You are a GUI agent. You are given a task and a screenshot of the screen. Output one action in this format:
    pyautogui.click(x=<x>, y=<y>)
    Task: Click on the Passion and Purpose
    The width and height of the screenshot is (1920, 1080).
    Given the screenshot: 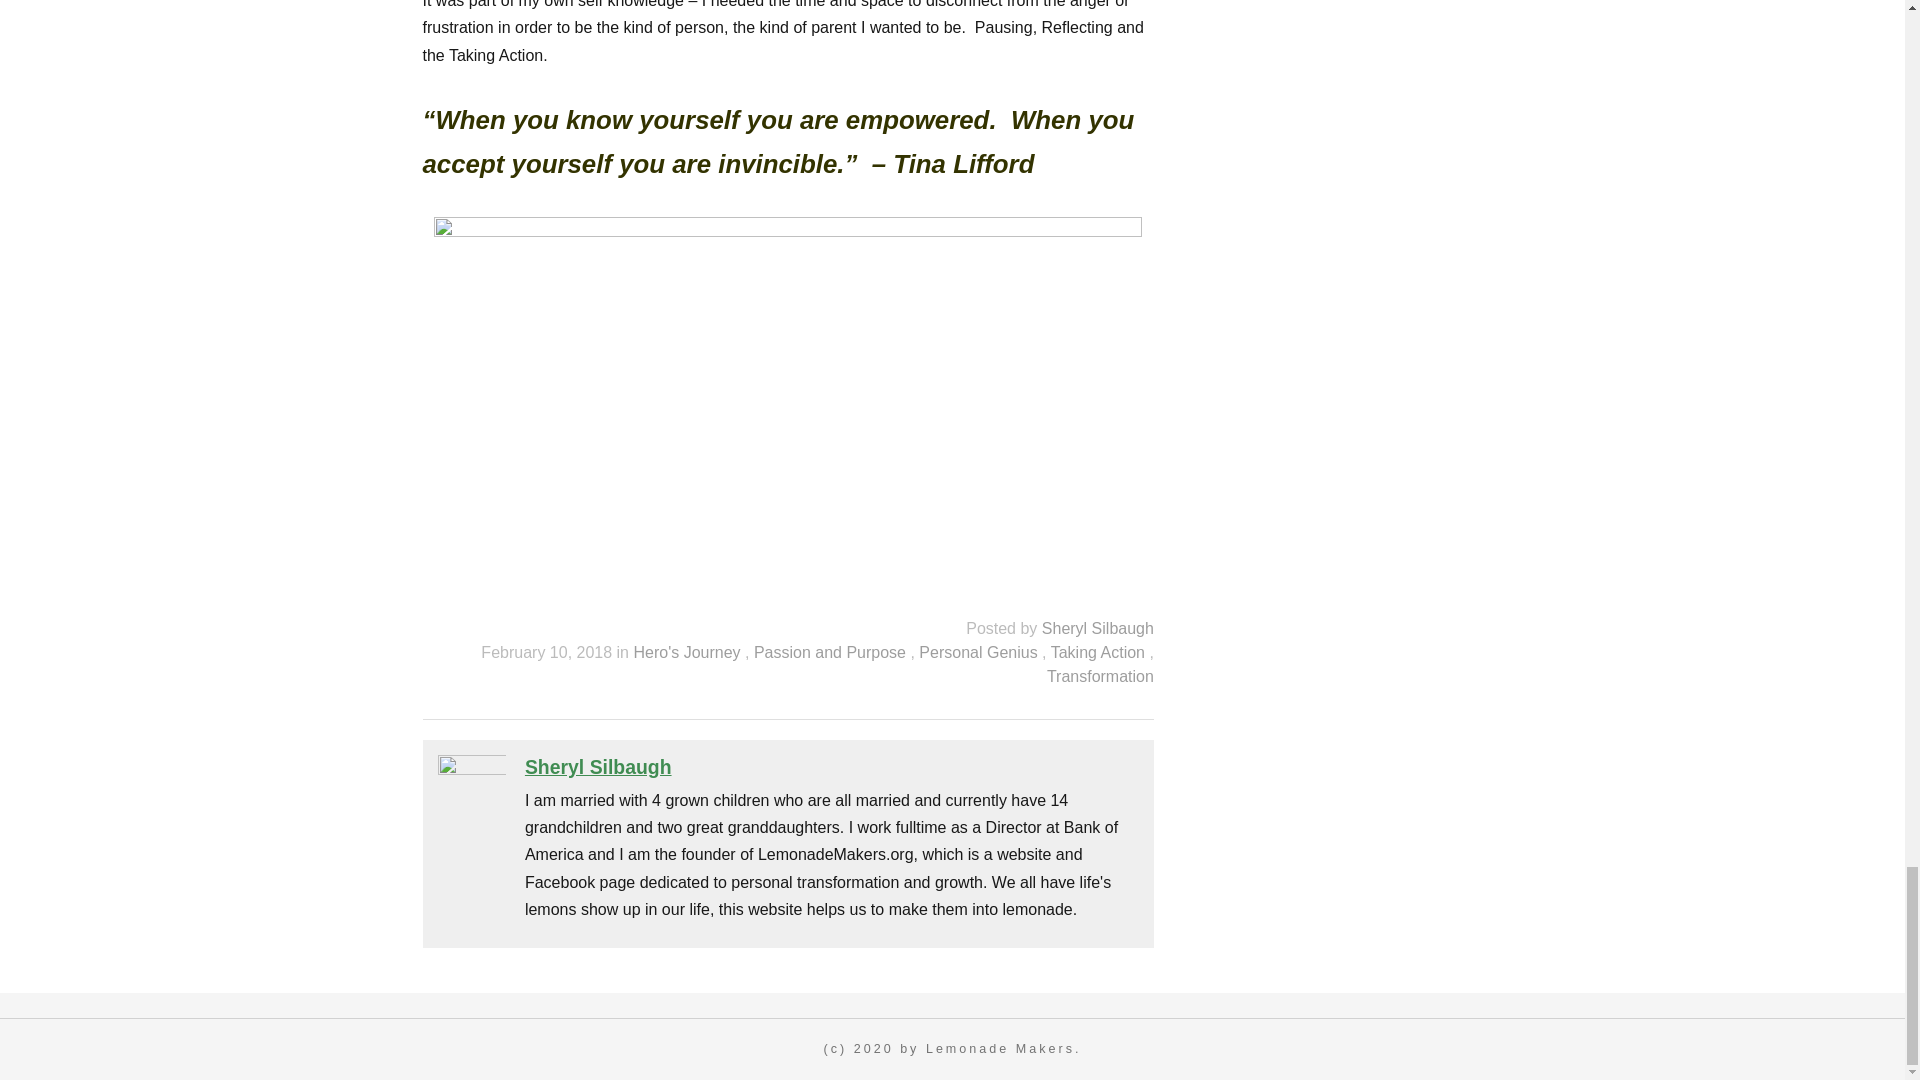 What is the action you would take?
    pyautogui.click(x=832, y=652)
    